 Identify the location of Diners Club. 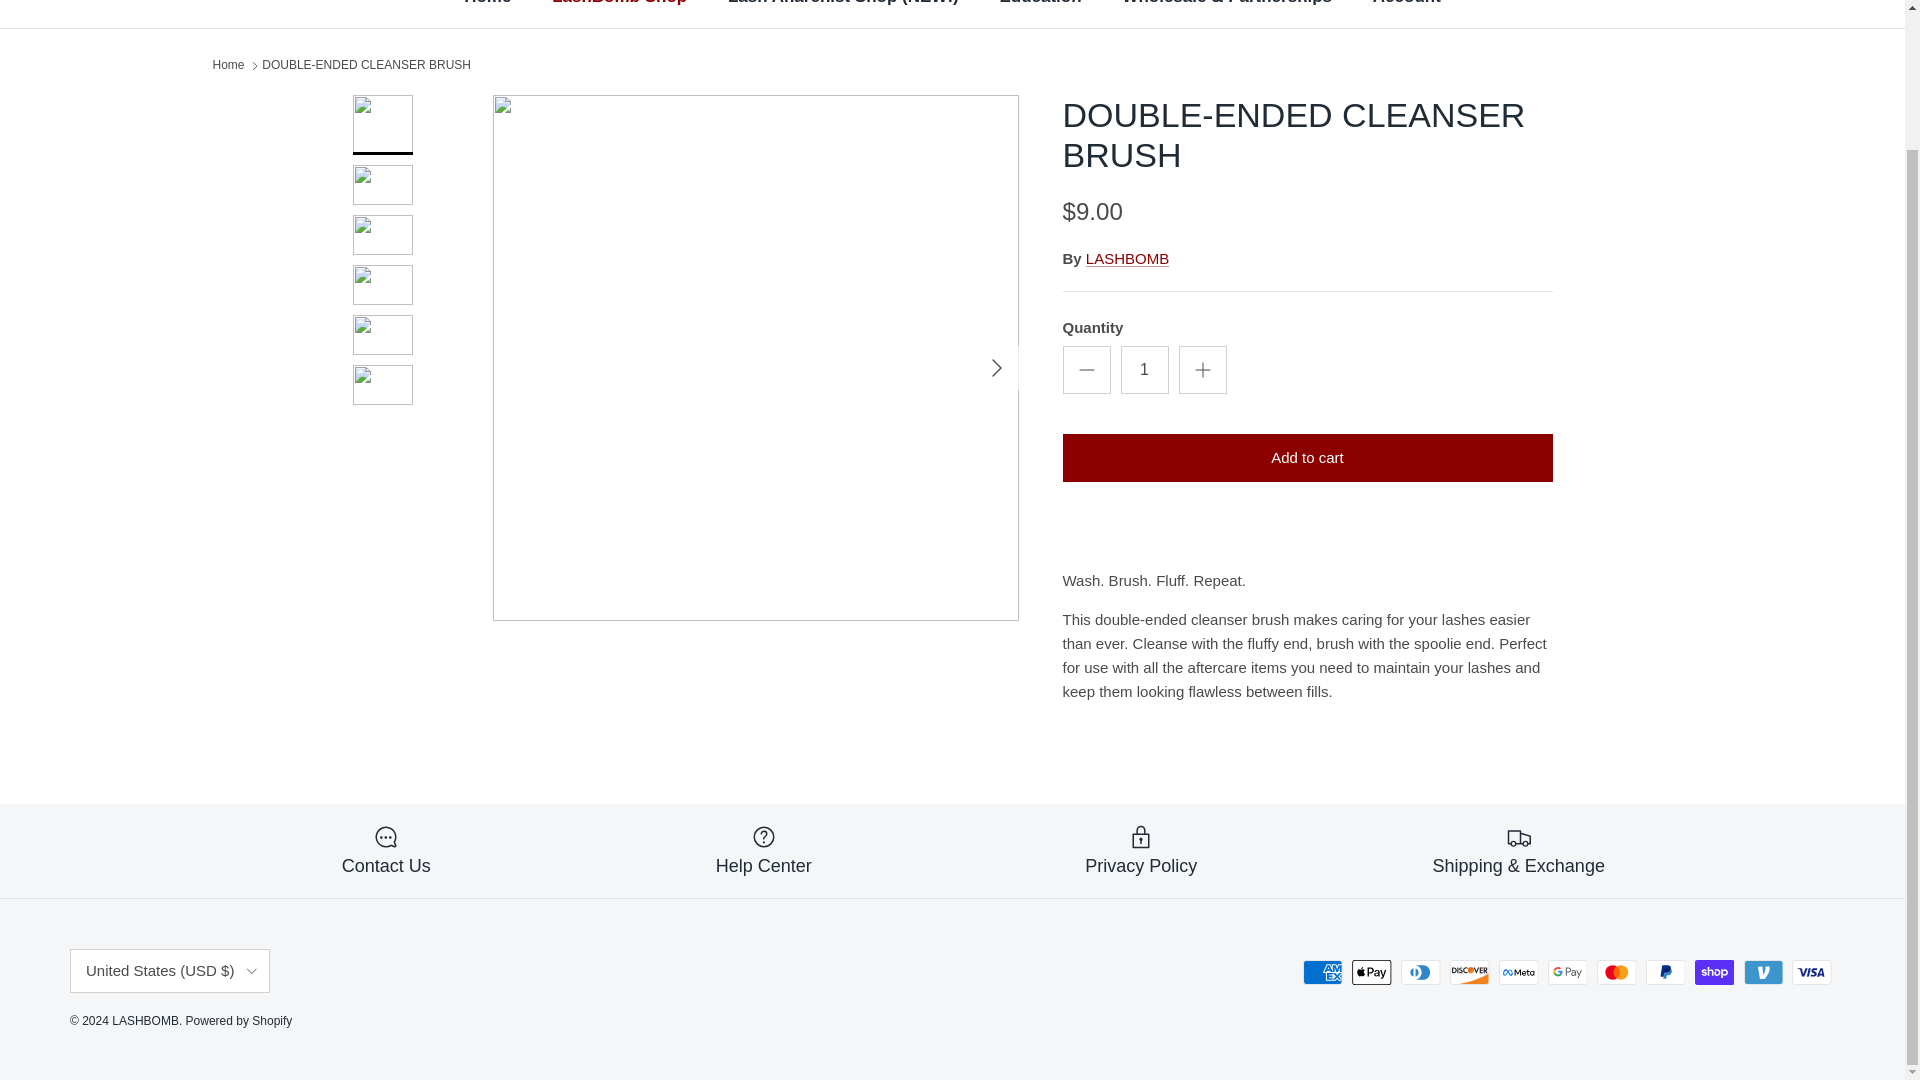
(1420, 972).